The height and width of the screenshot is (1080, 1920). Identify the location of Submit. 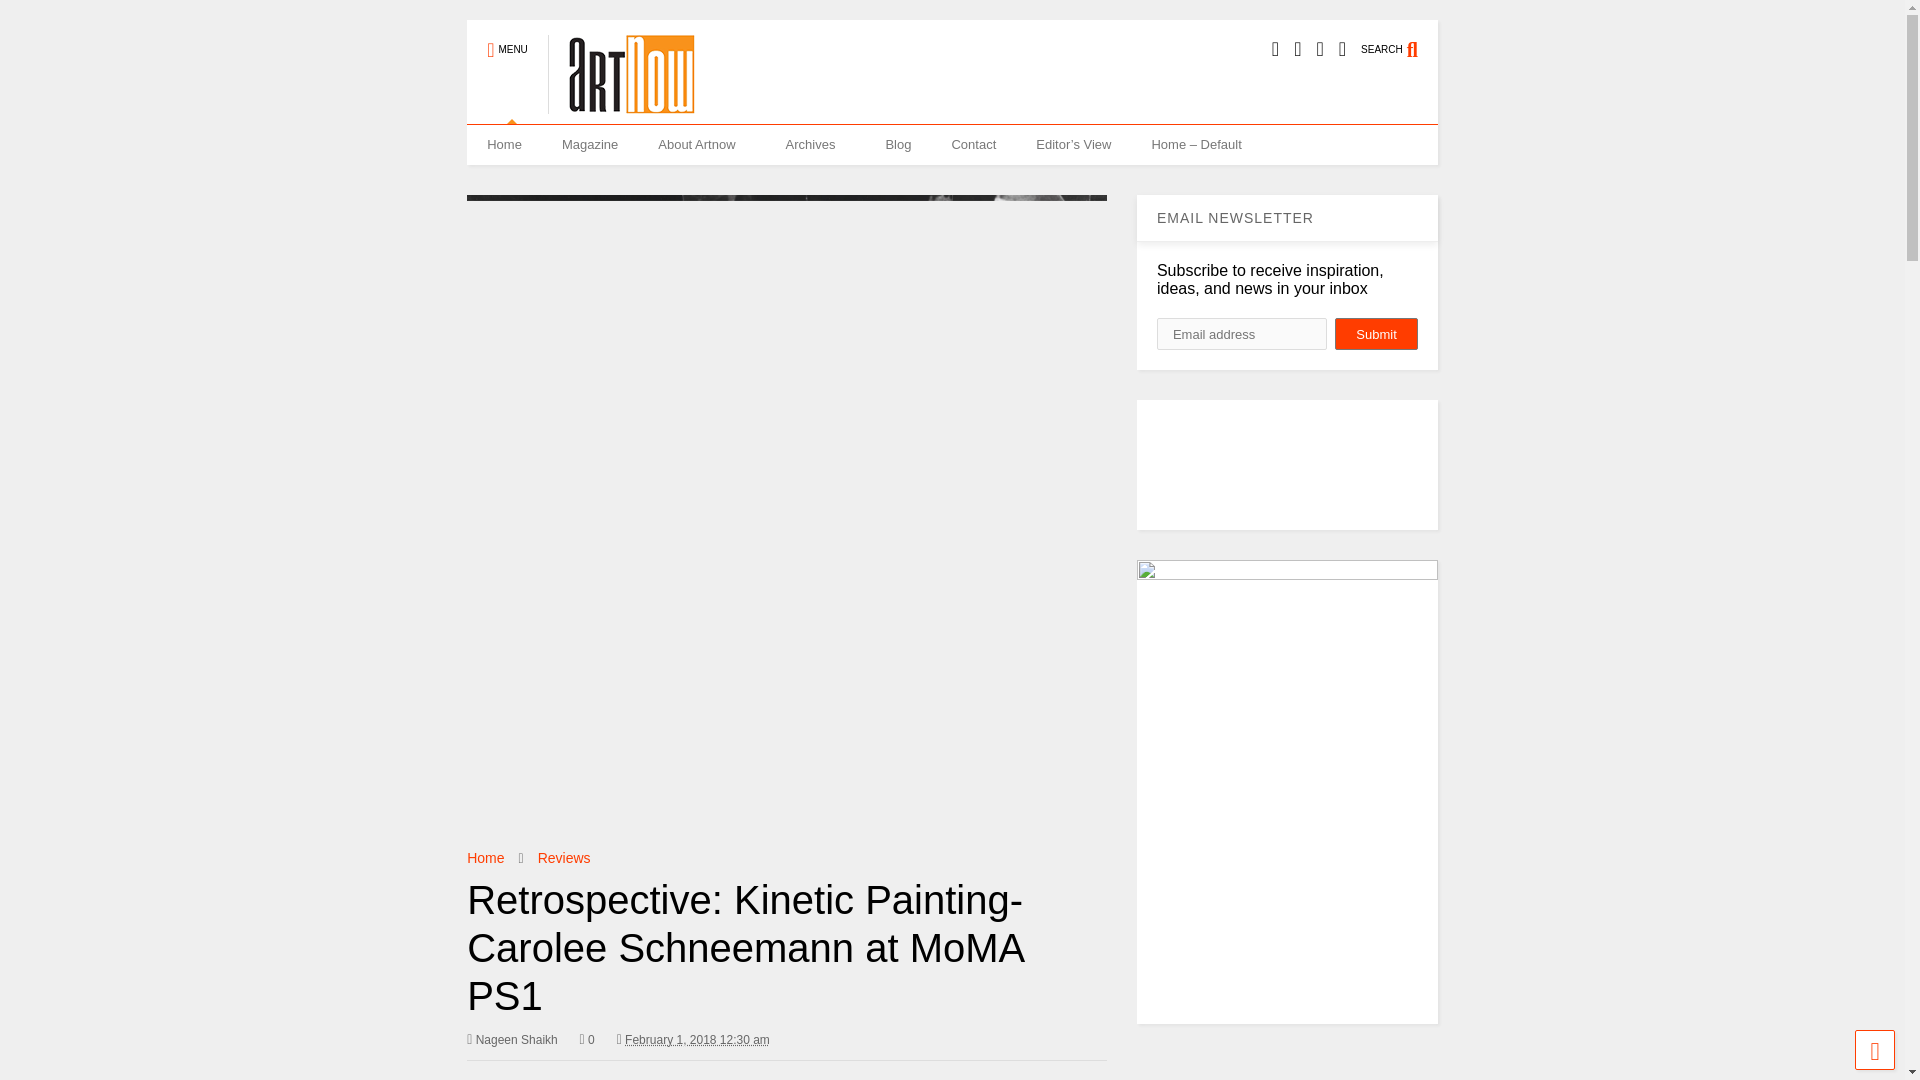
(1375, 333).